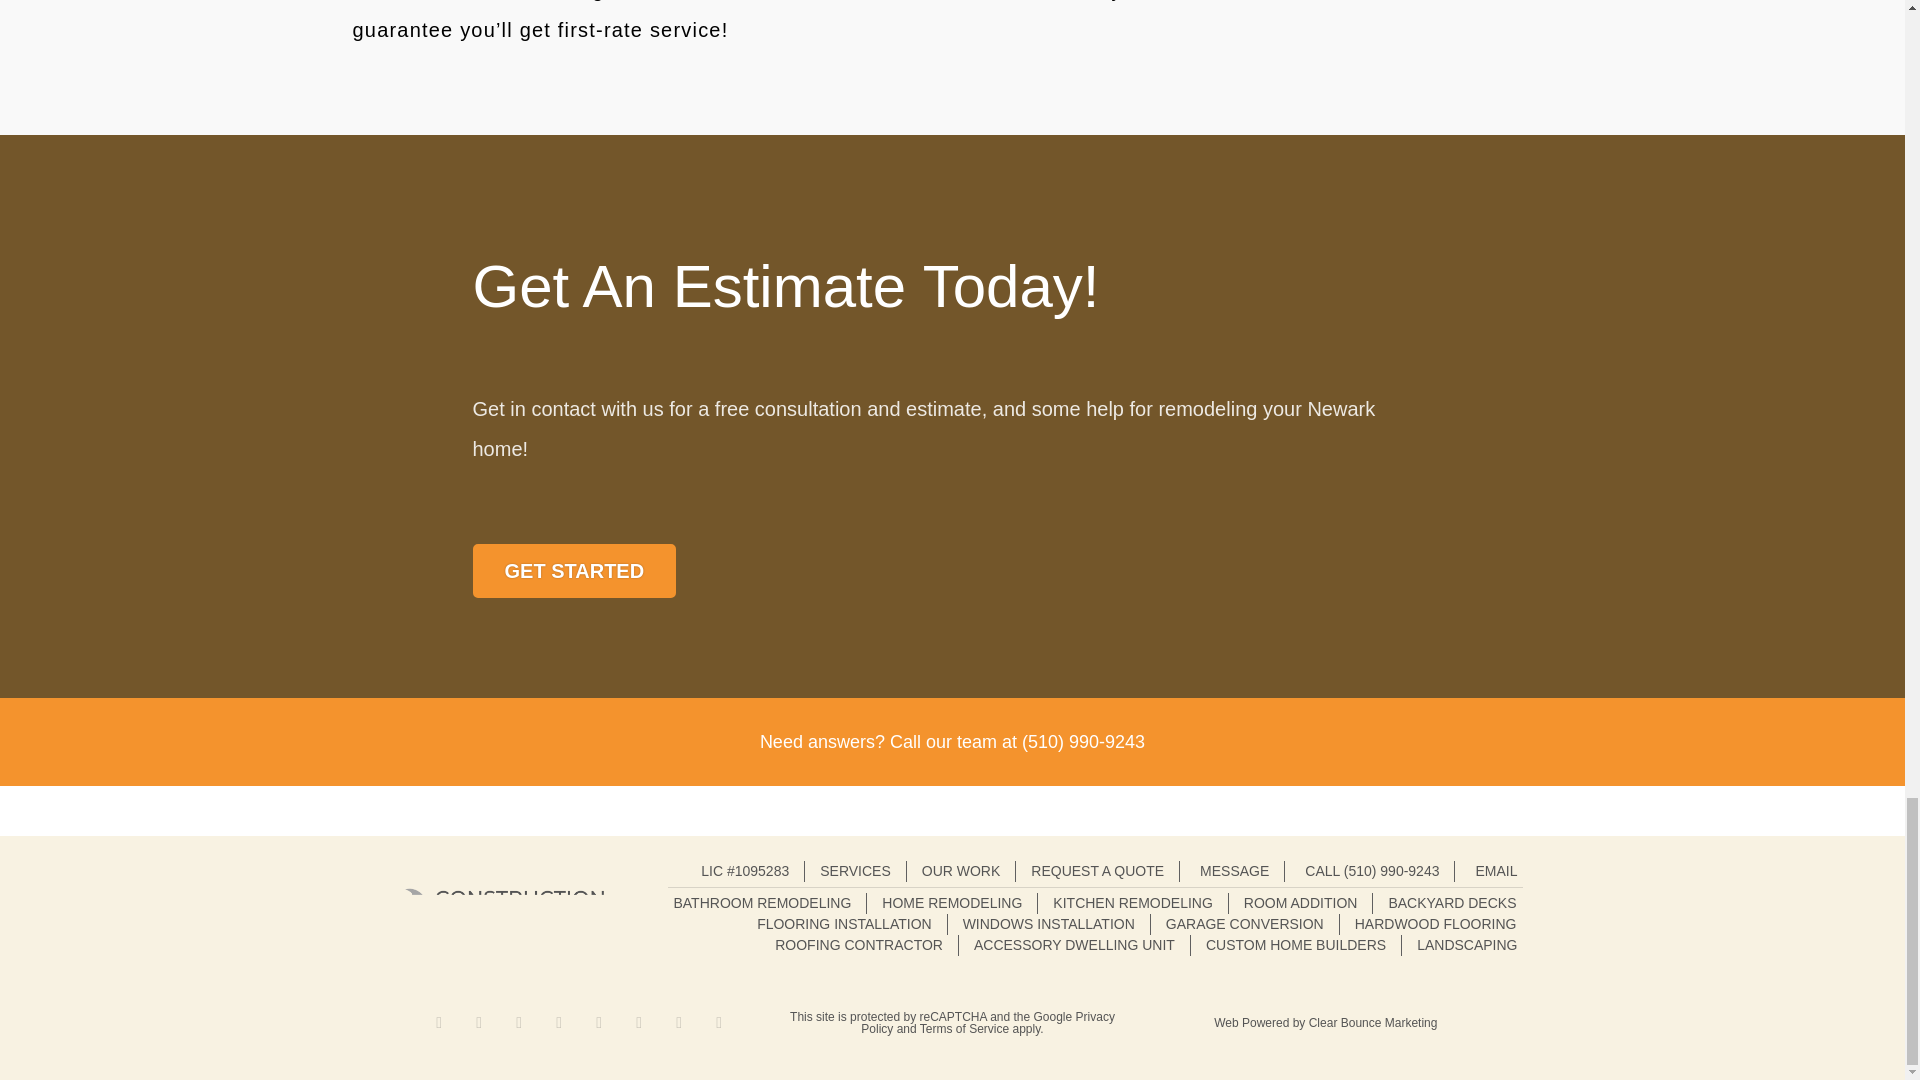 The height and width of the screenshot is (1080, 1920). Describe the element at coordinates (1074, 945) in the screenshot. I see `ACCESSORY DWELLING UNIT` at that location.